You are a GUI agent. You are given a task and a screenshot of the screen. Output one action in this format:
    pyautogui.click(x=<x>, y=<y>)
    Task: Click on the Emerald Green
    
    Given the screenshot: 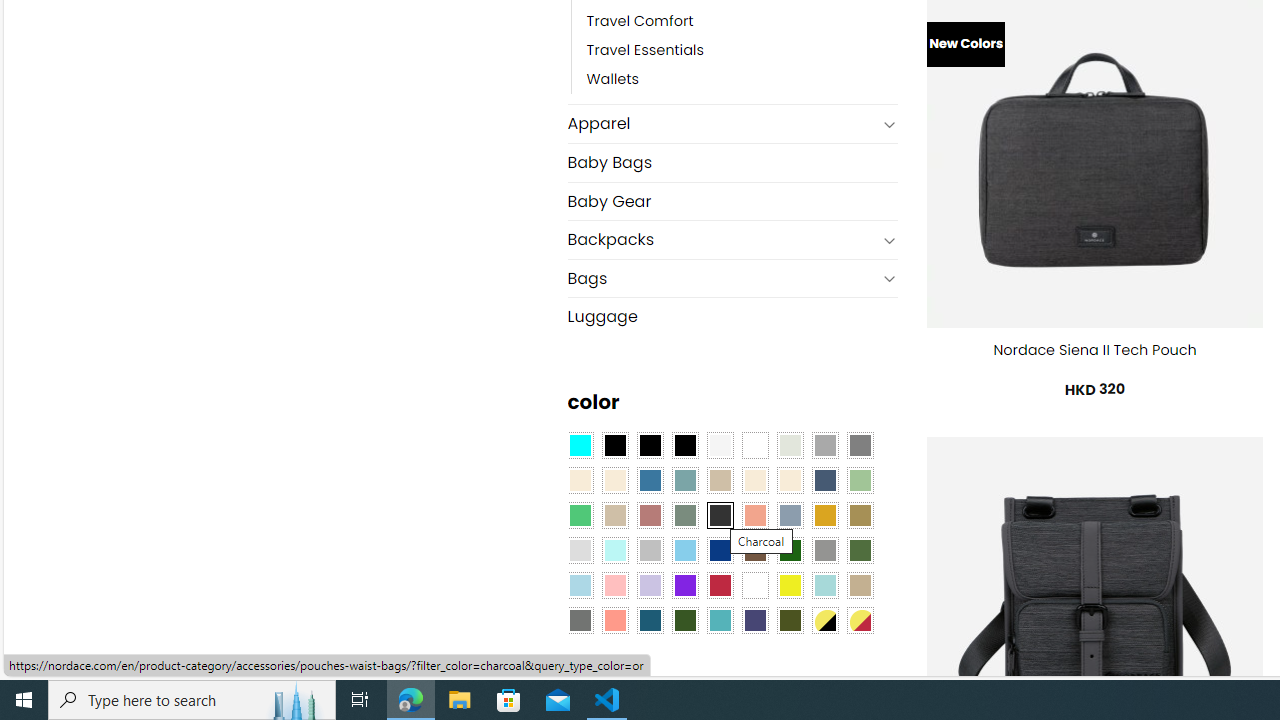 What is the action you would take?
    pyautogui.click(x=580, y=514)
    